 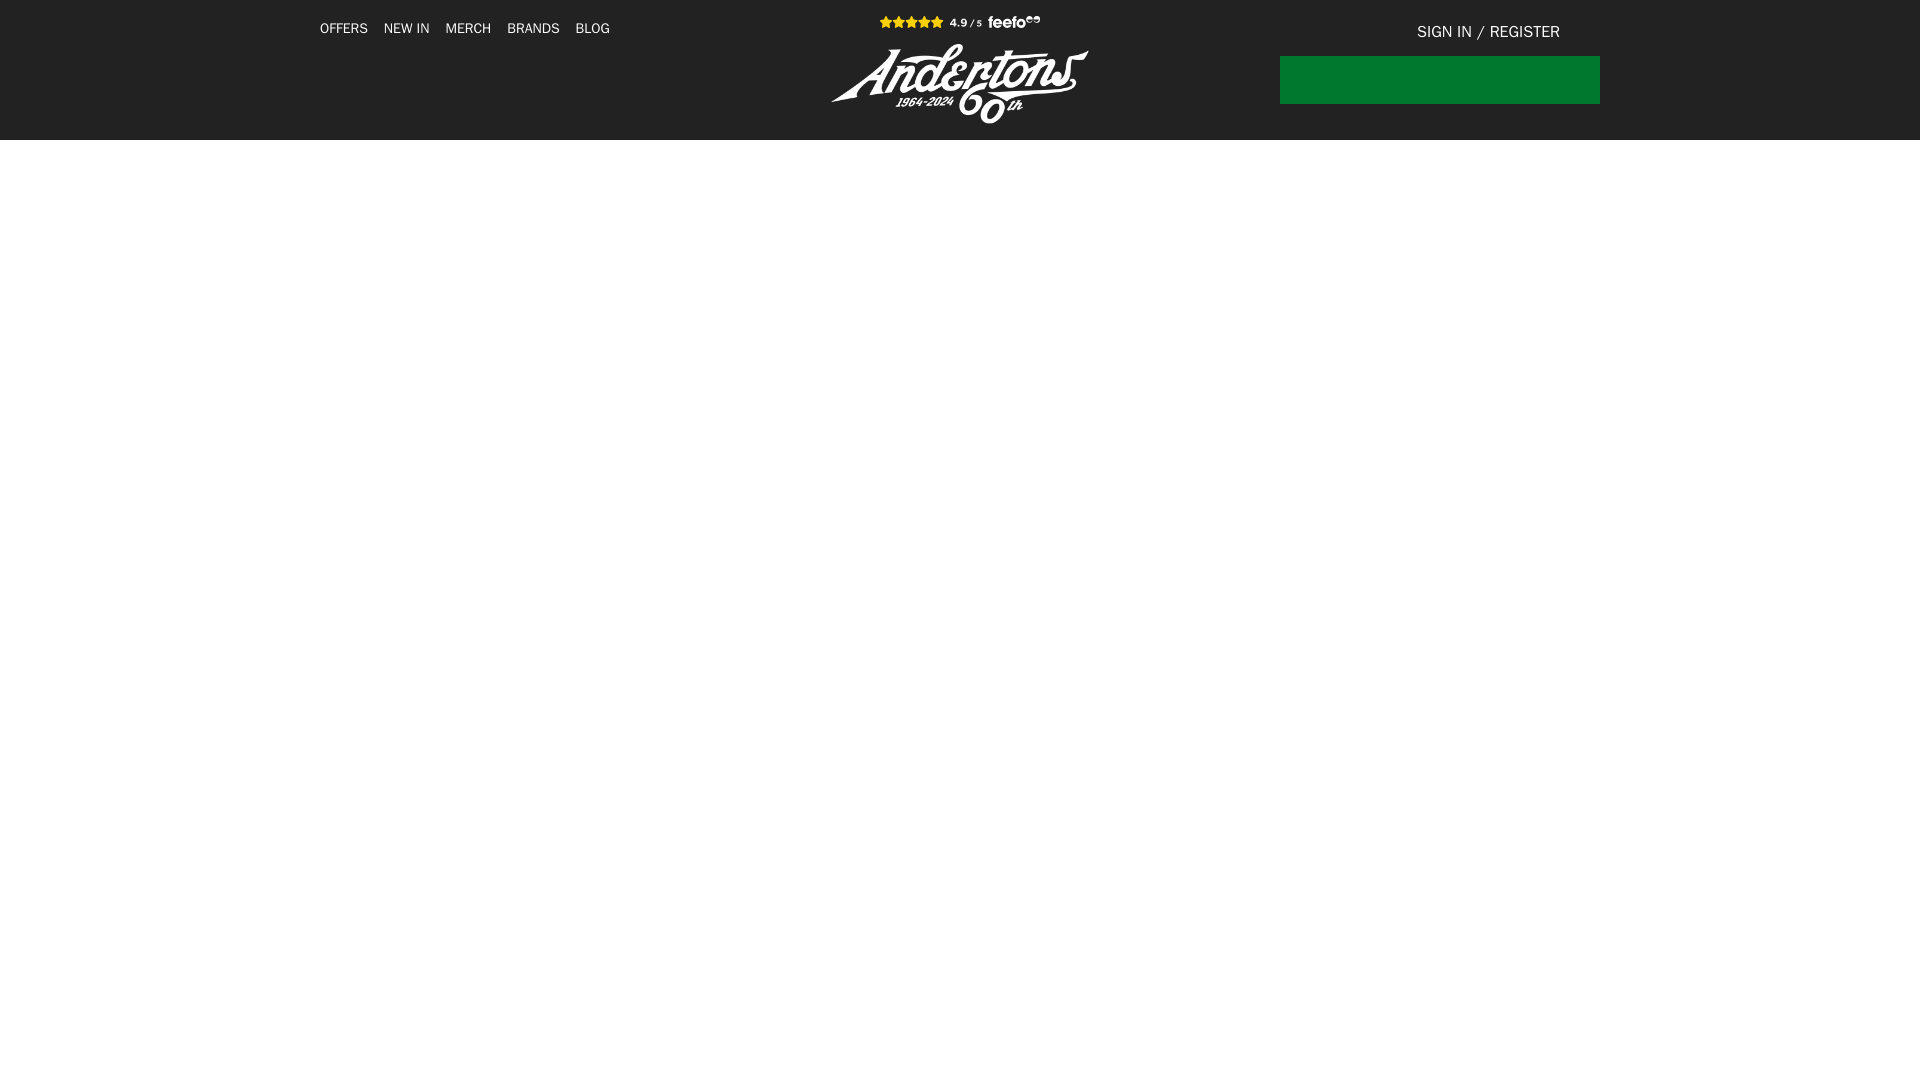 I want to click on MERCH, so click(x=468, y=28).